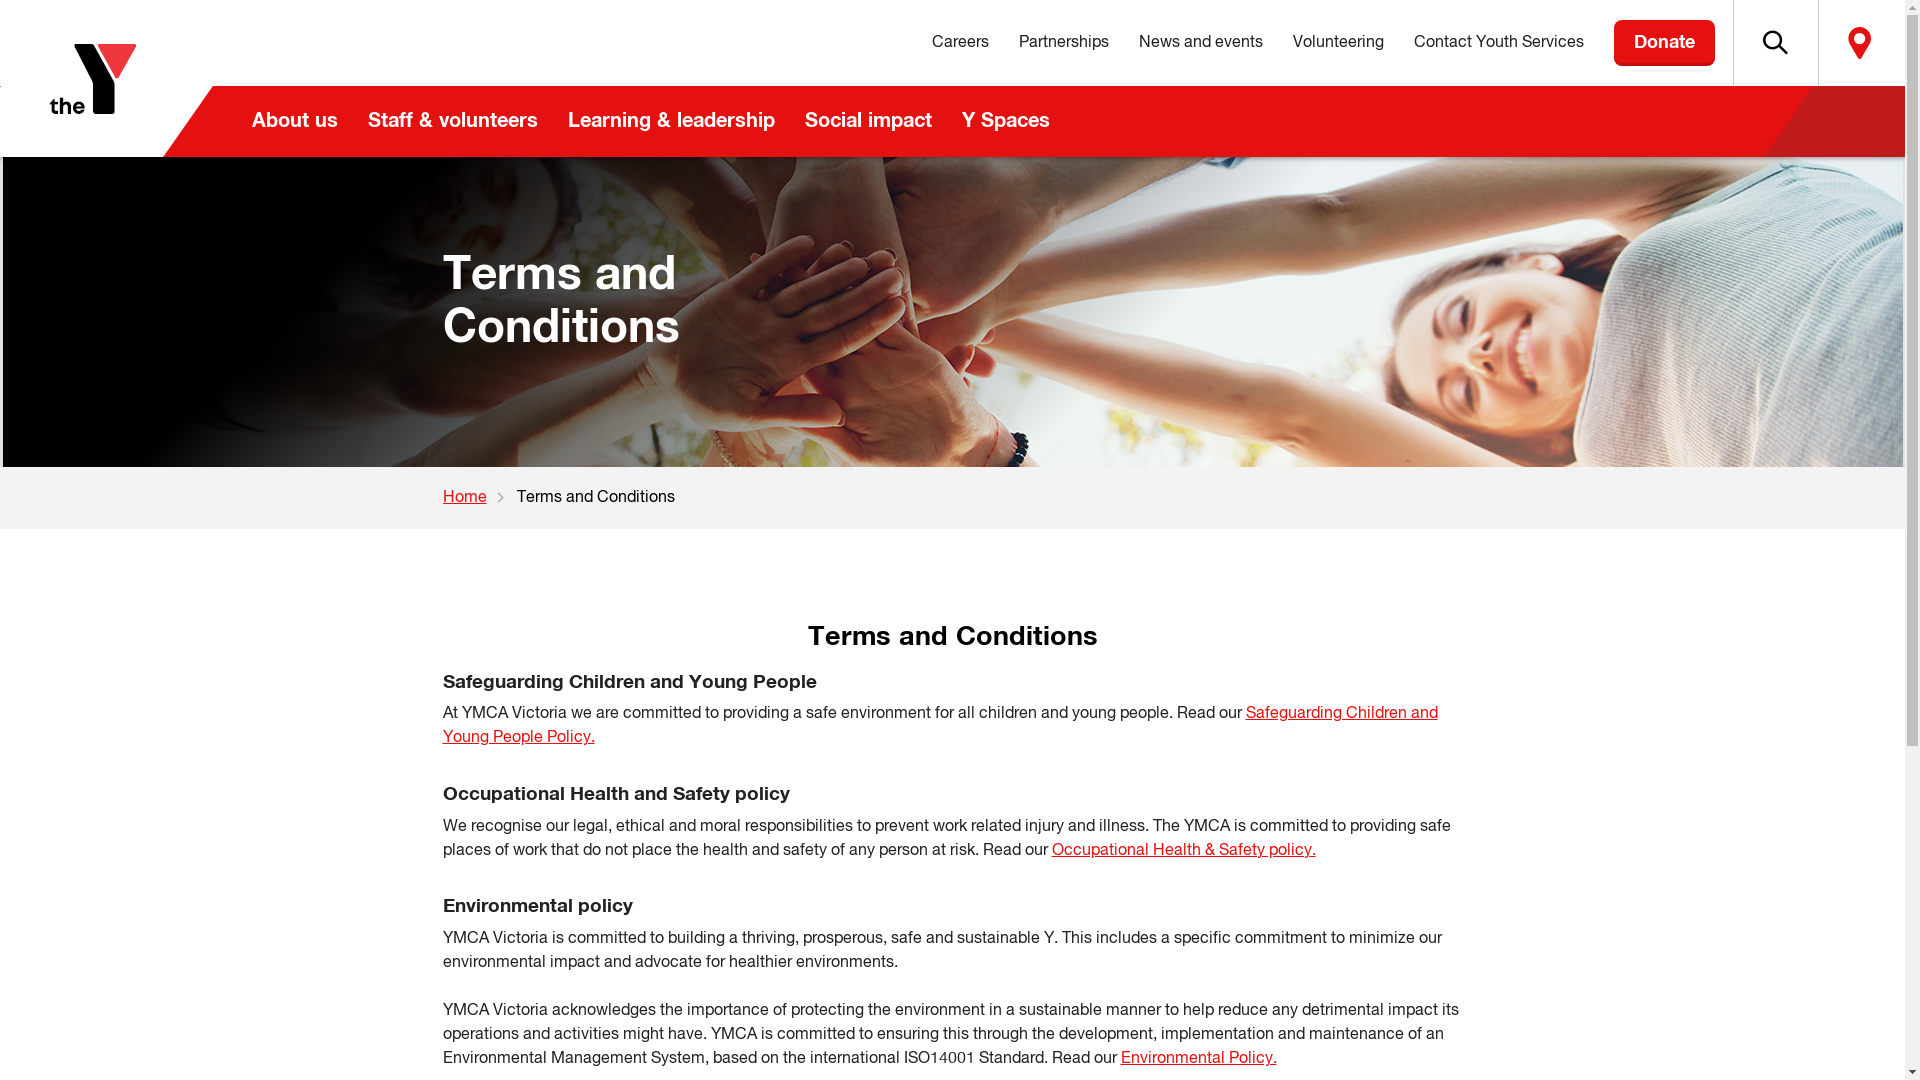  What do you see at coordinates (1860, 43) in the screenshot?
I see `Locate` at bounding box center [1860, 43].